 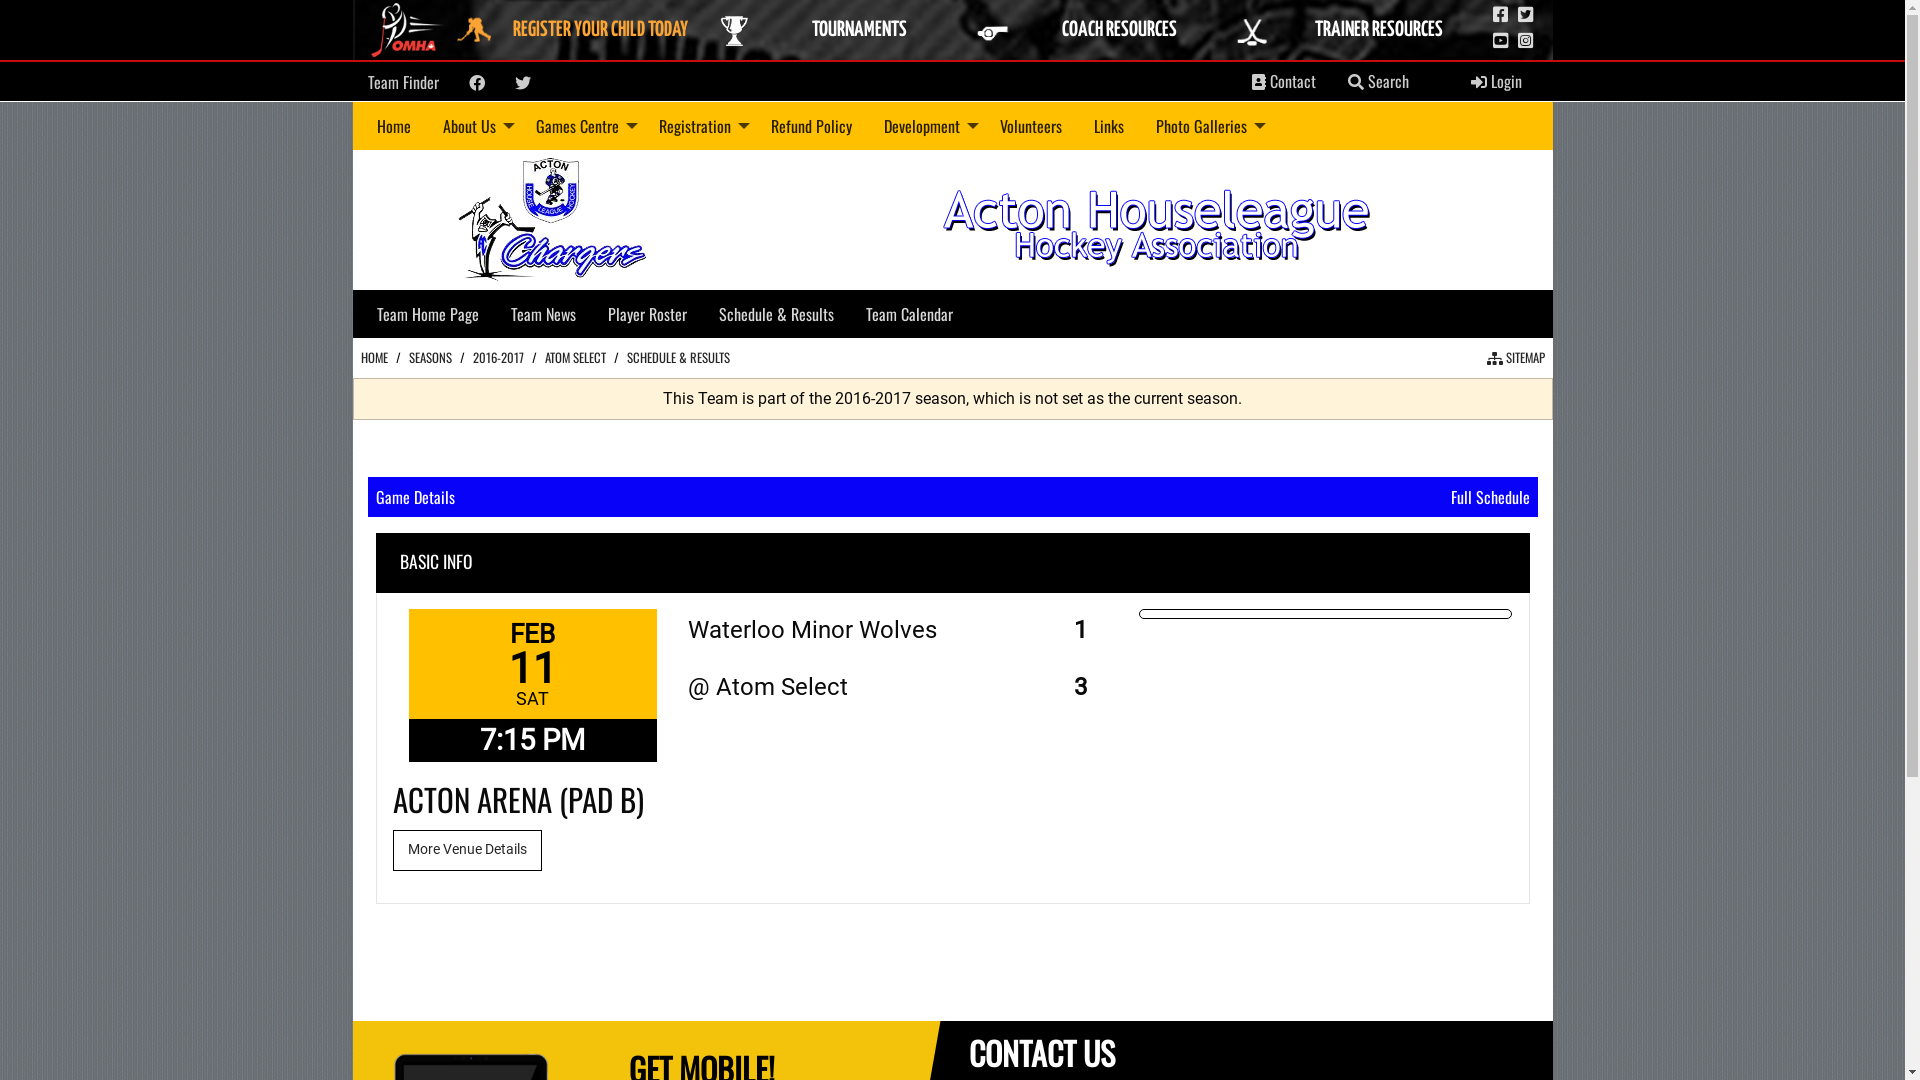 What do you see at coordinates (476, 83) in the screenshot?
I see `Facebook` at bounding box center [476, 83].